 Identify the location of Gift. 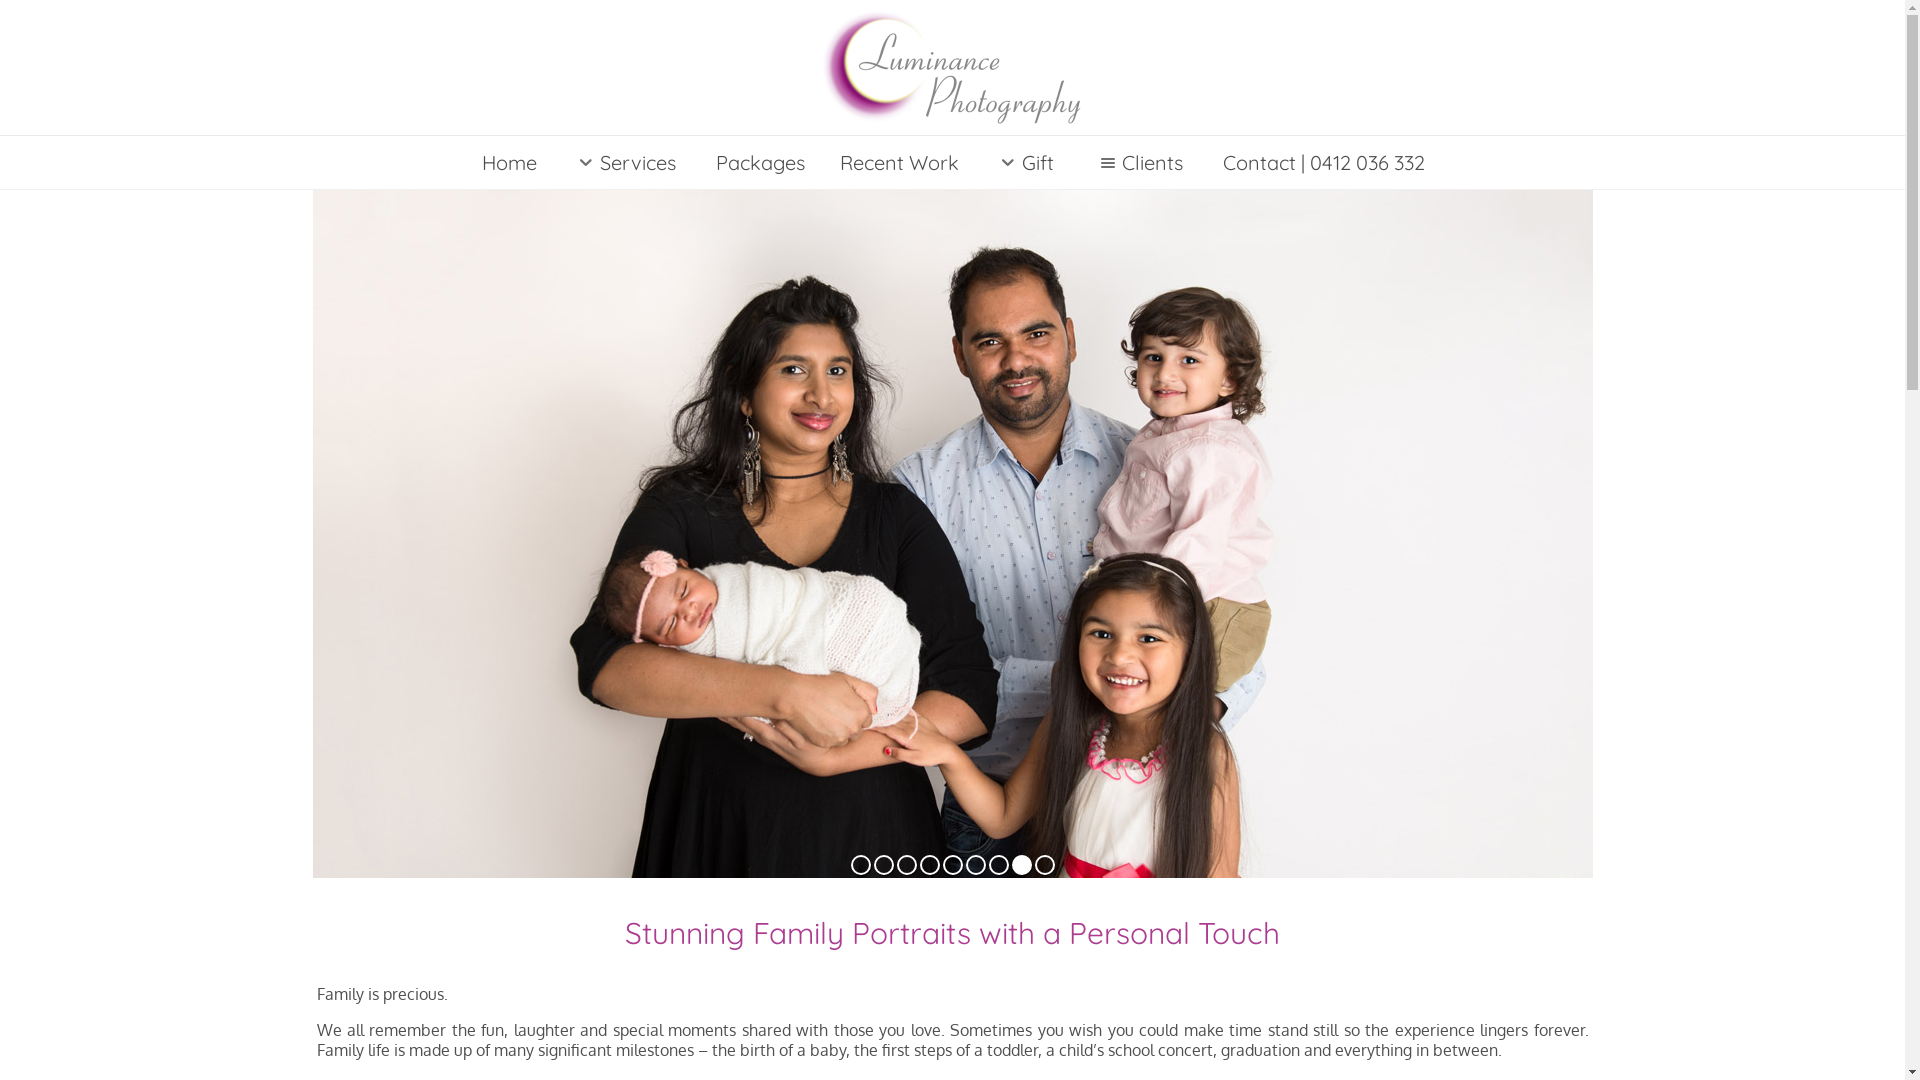
(1024, 162).